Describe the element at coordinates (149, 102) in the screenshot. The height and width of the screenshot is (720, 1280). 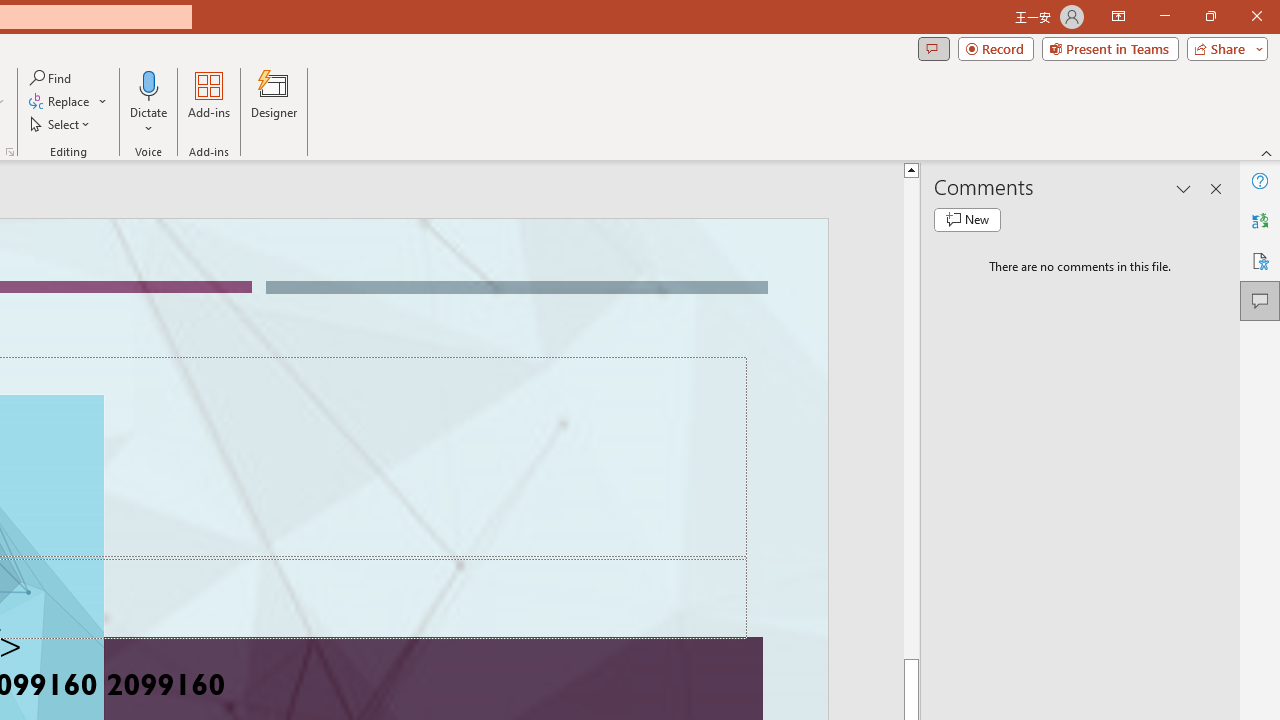
I see `Dictate` at that location.